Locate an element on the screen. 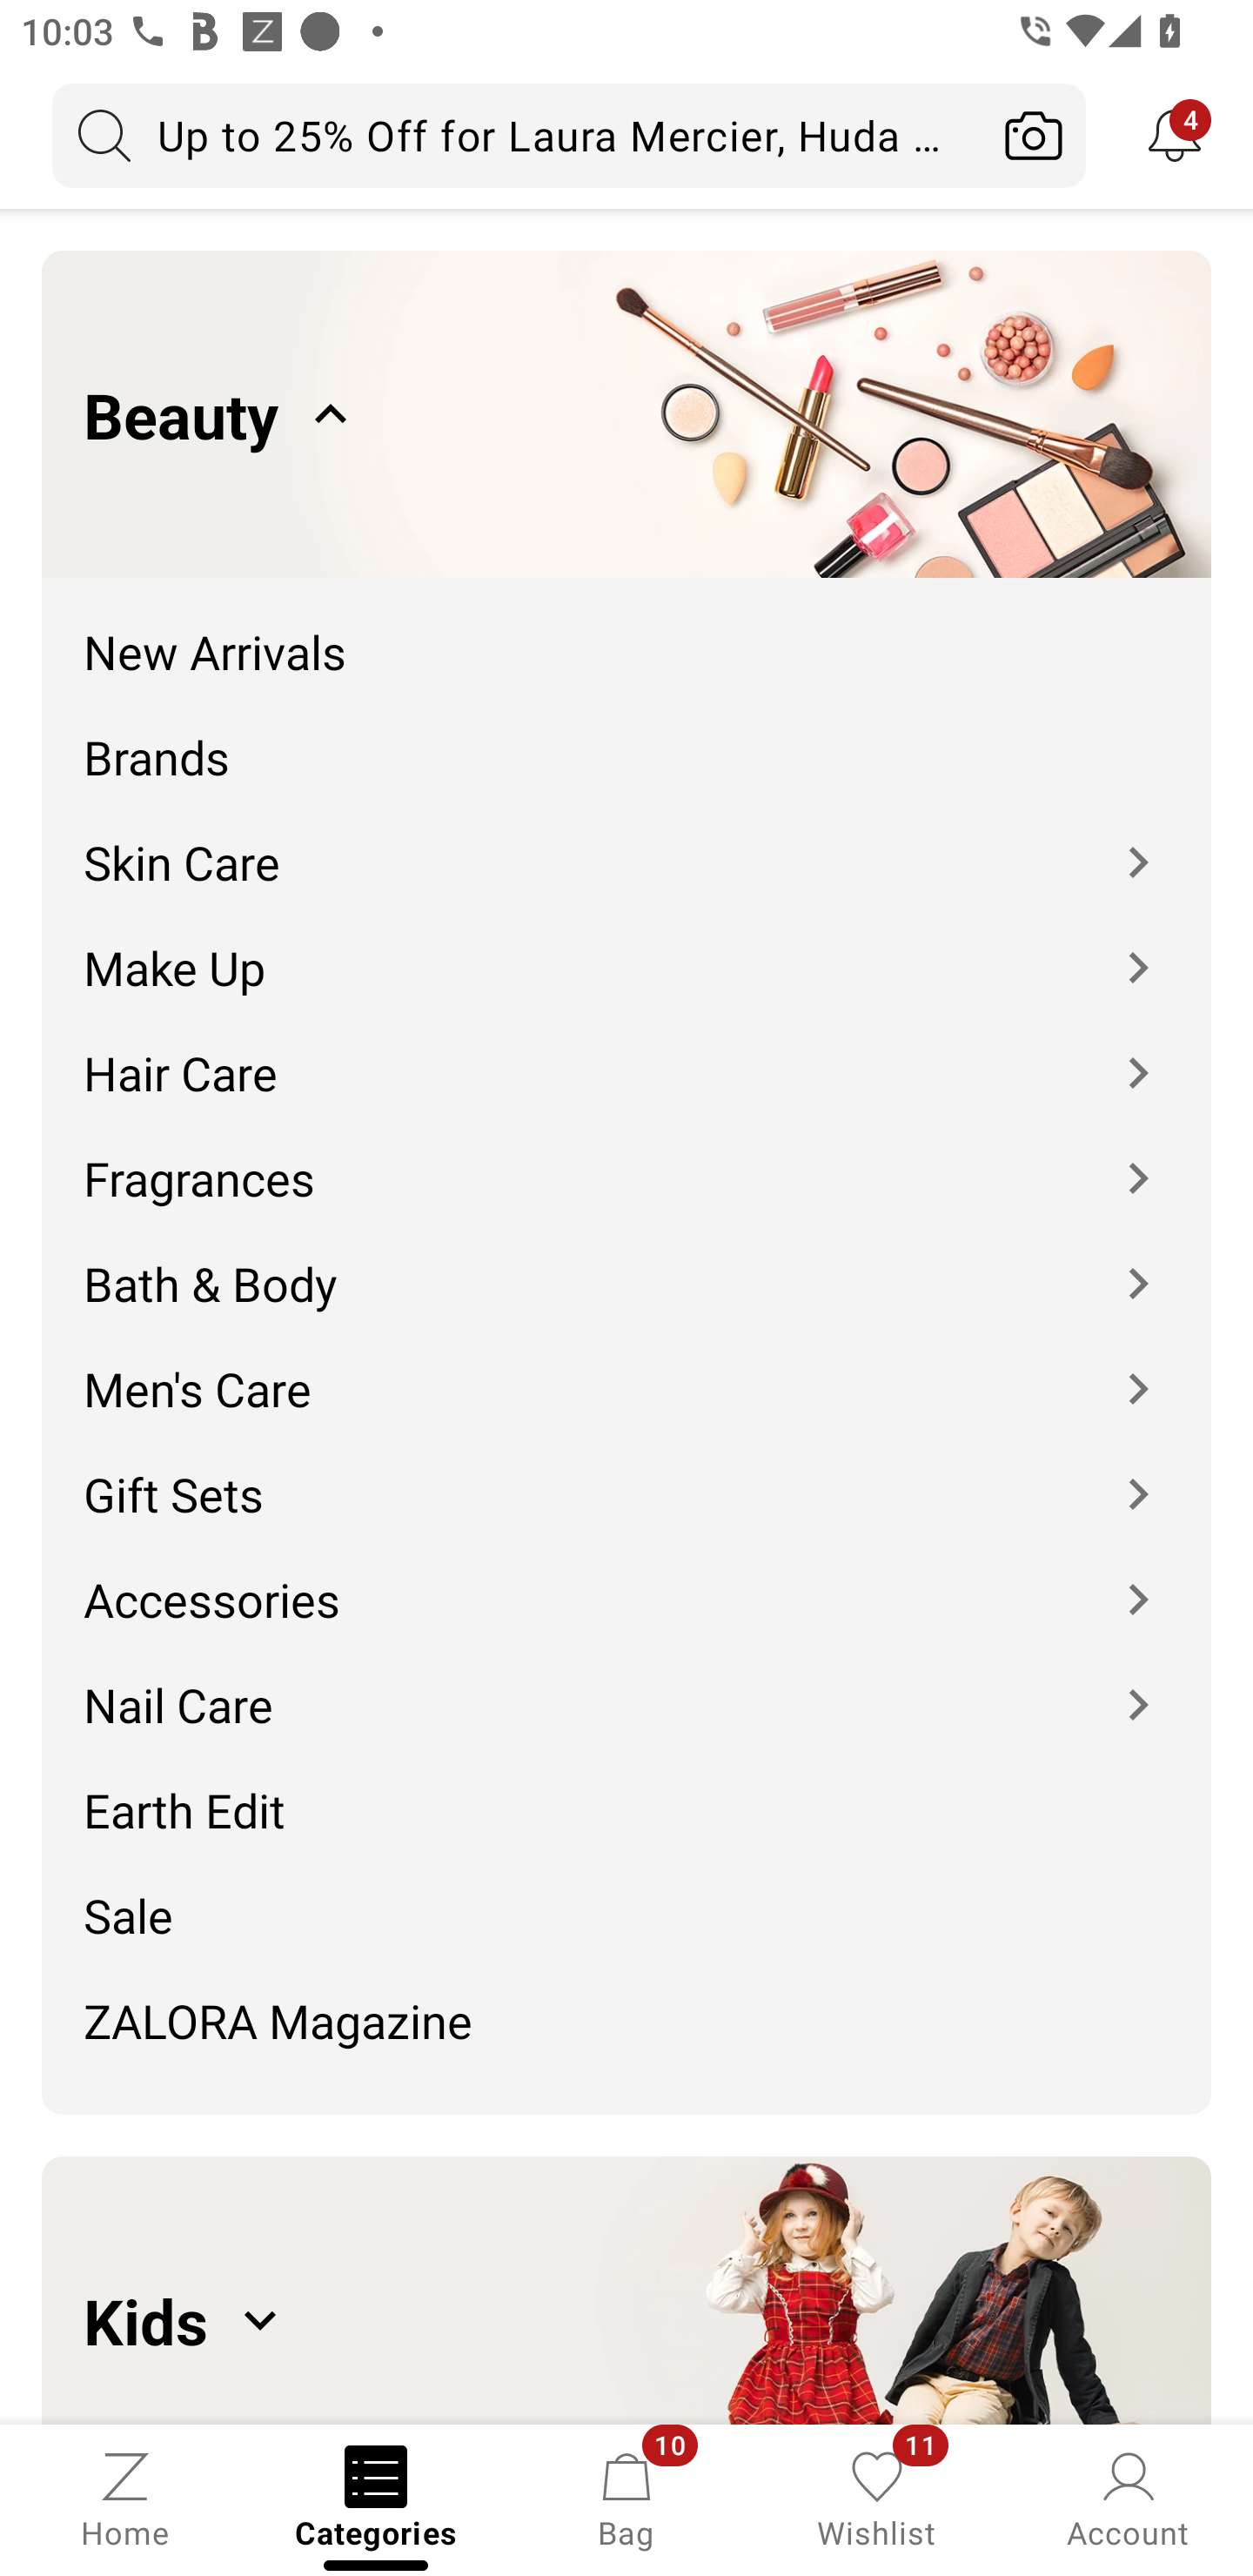 This screenshot has height=2576, width=1253. ZALORA Magazine is located at coordinates (626, 2031).